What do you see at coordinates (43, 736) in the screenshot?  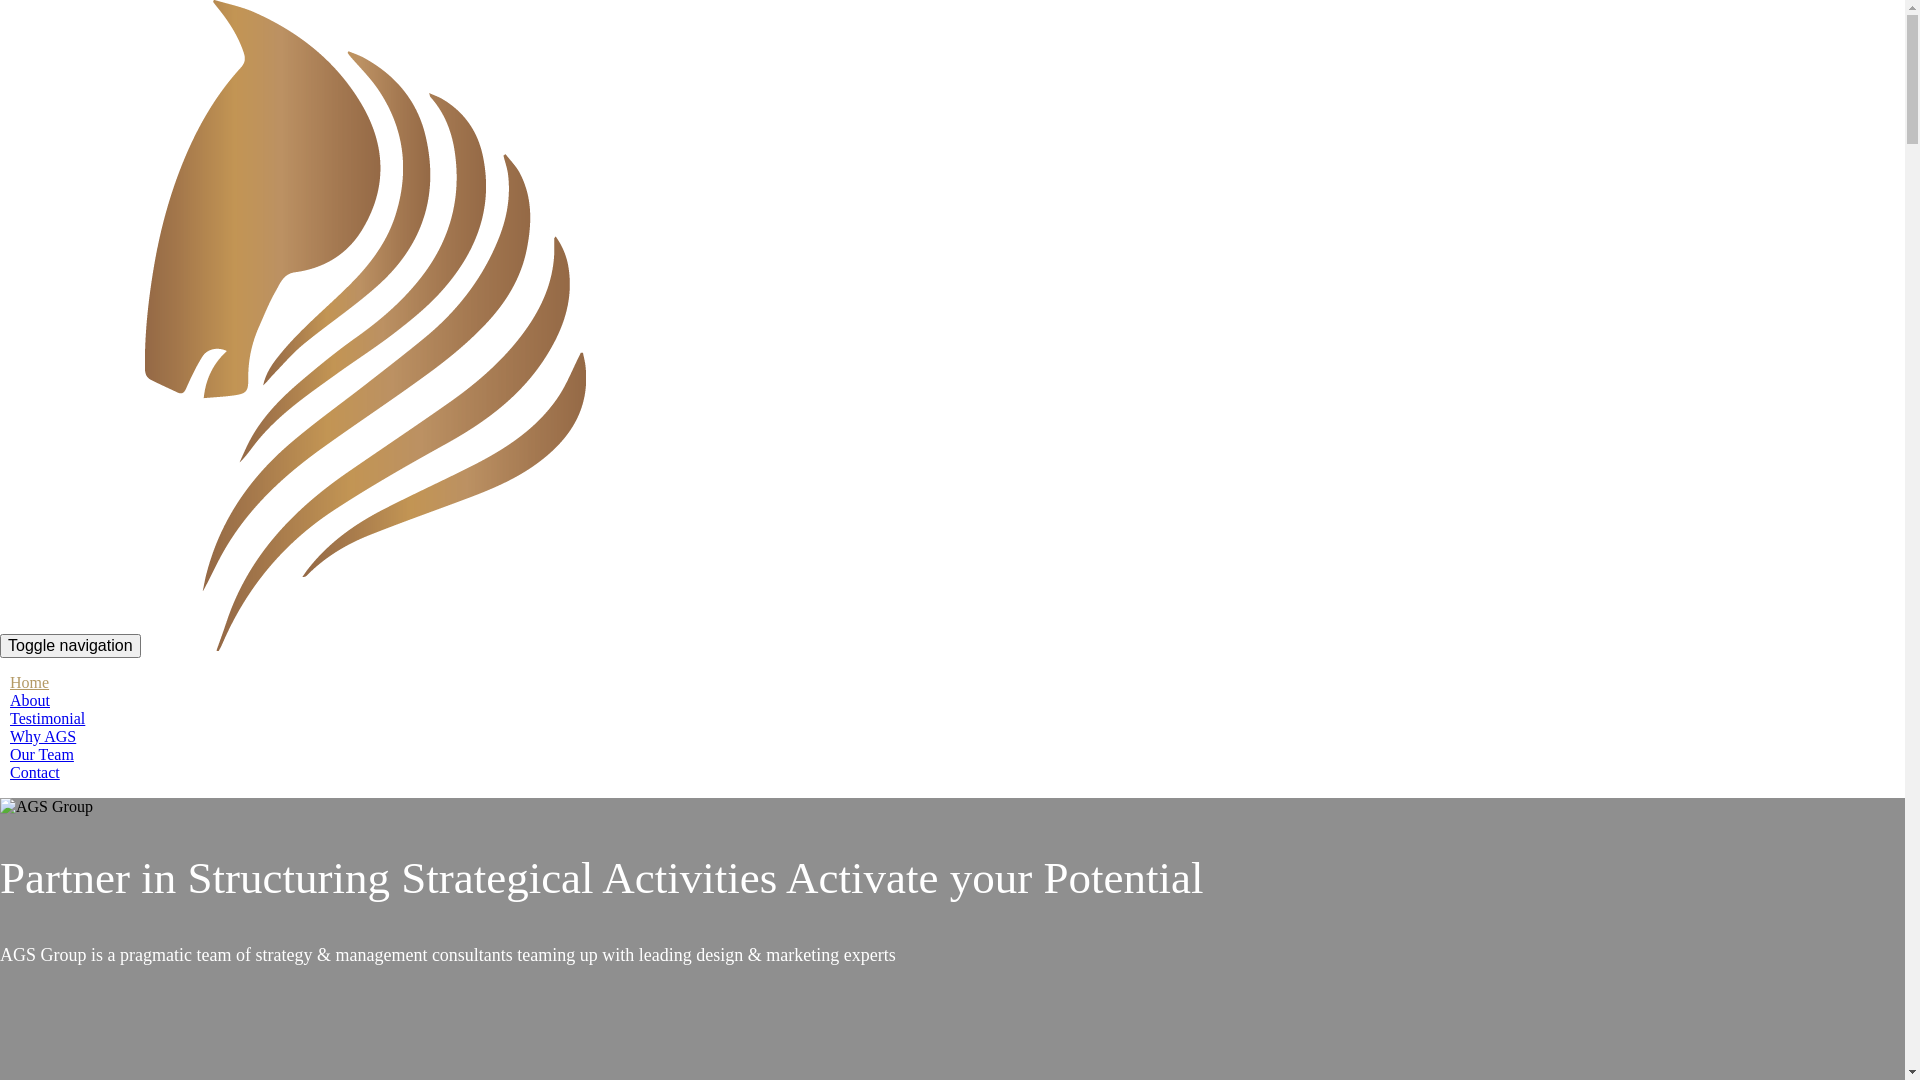 I see `Why AGS` at bounding box center [43, 736].